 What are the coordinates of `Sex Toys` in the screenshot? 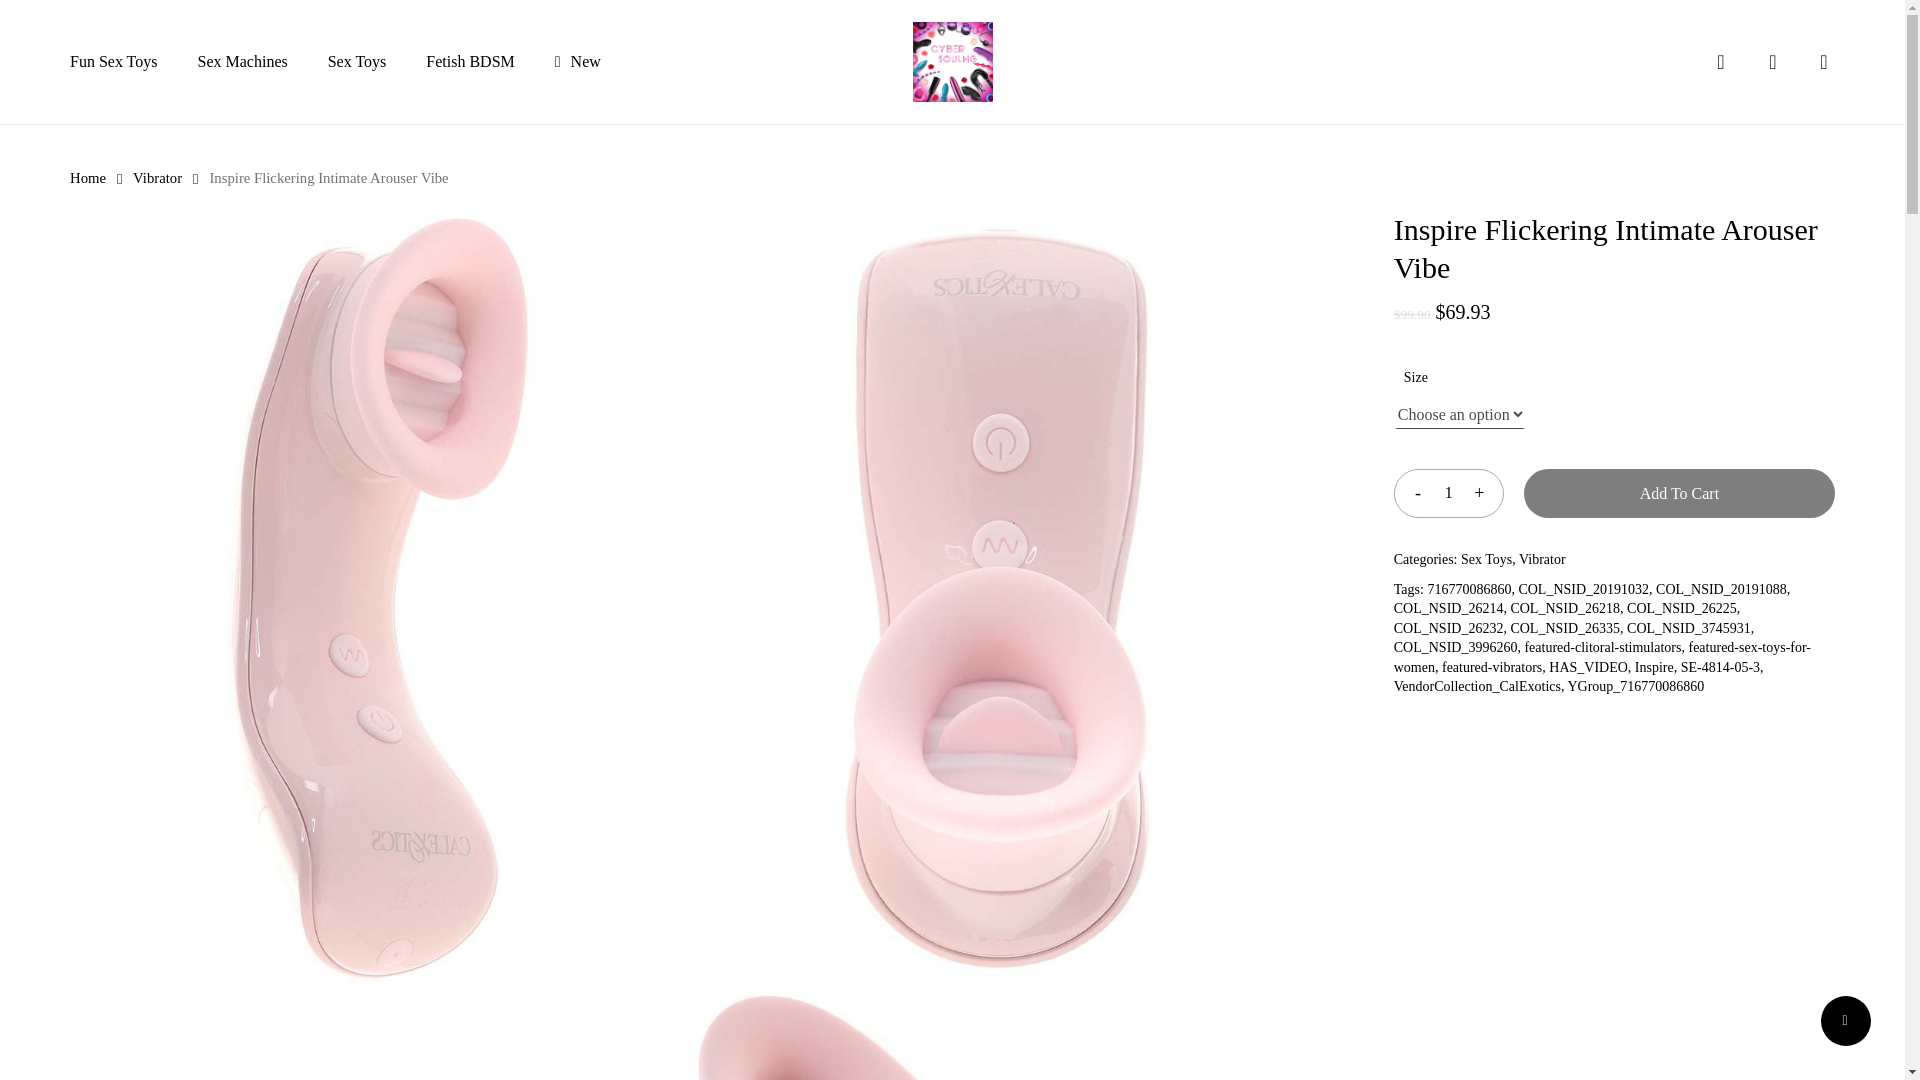 It's located at (358, 62).